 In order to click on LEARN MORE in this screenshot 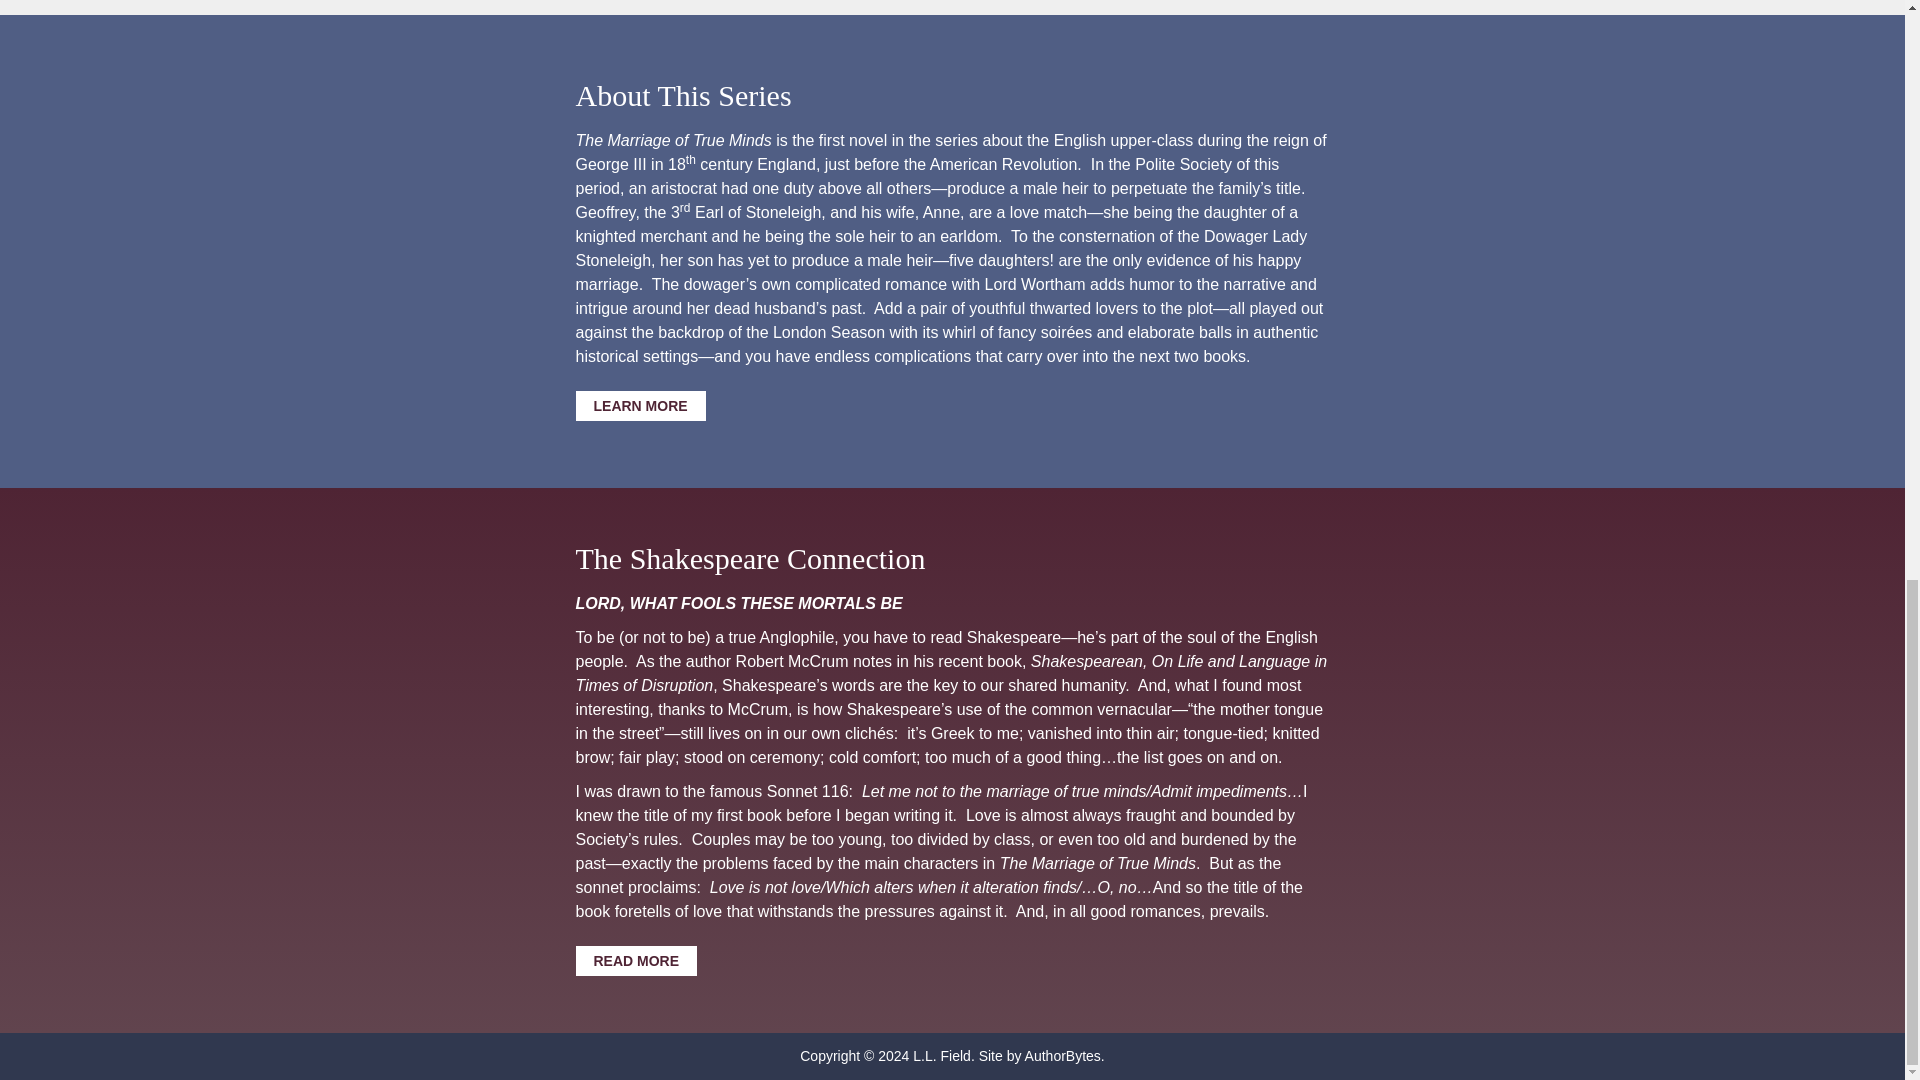, I will do `click(641, 406)`.